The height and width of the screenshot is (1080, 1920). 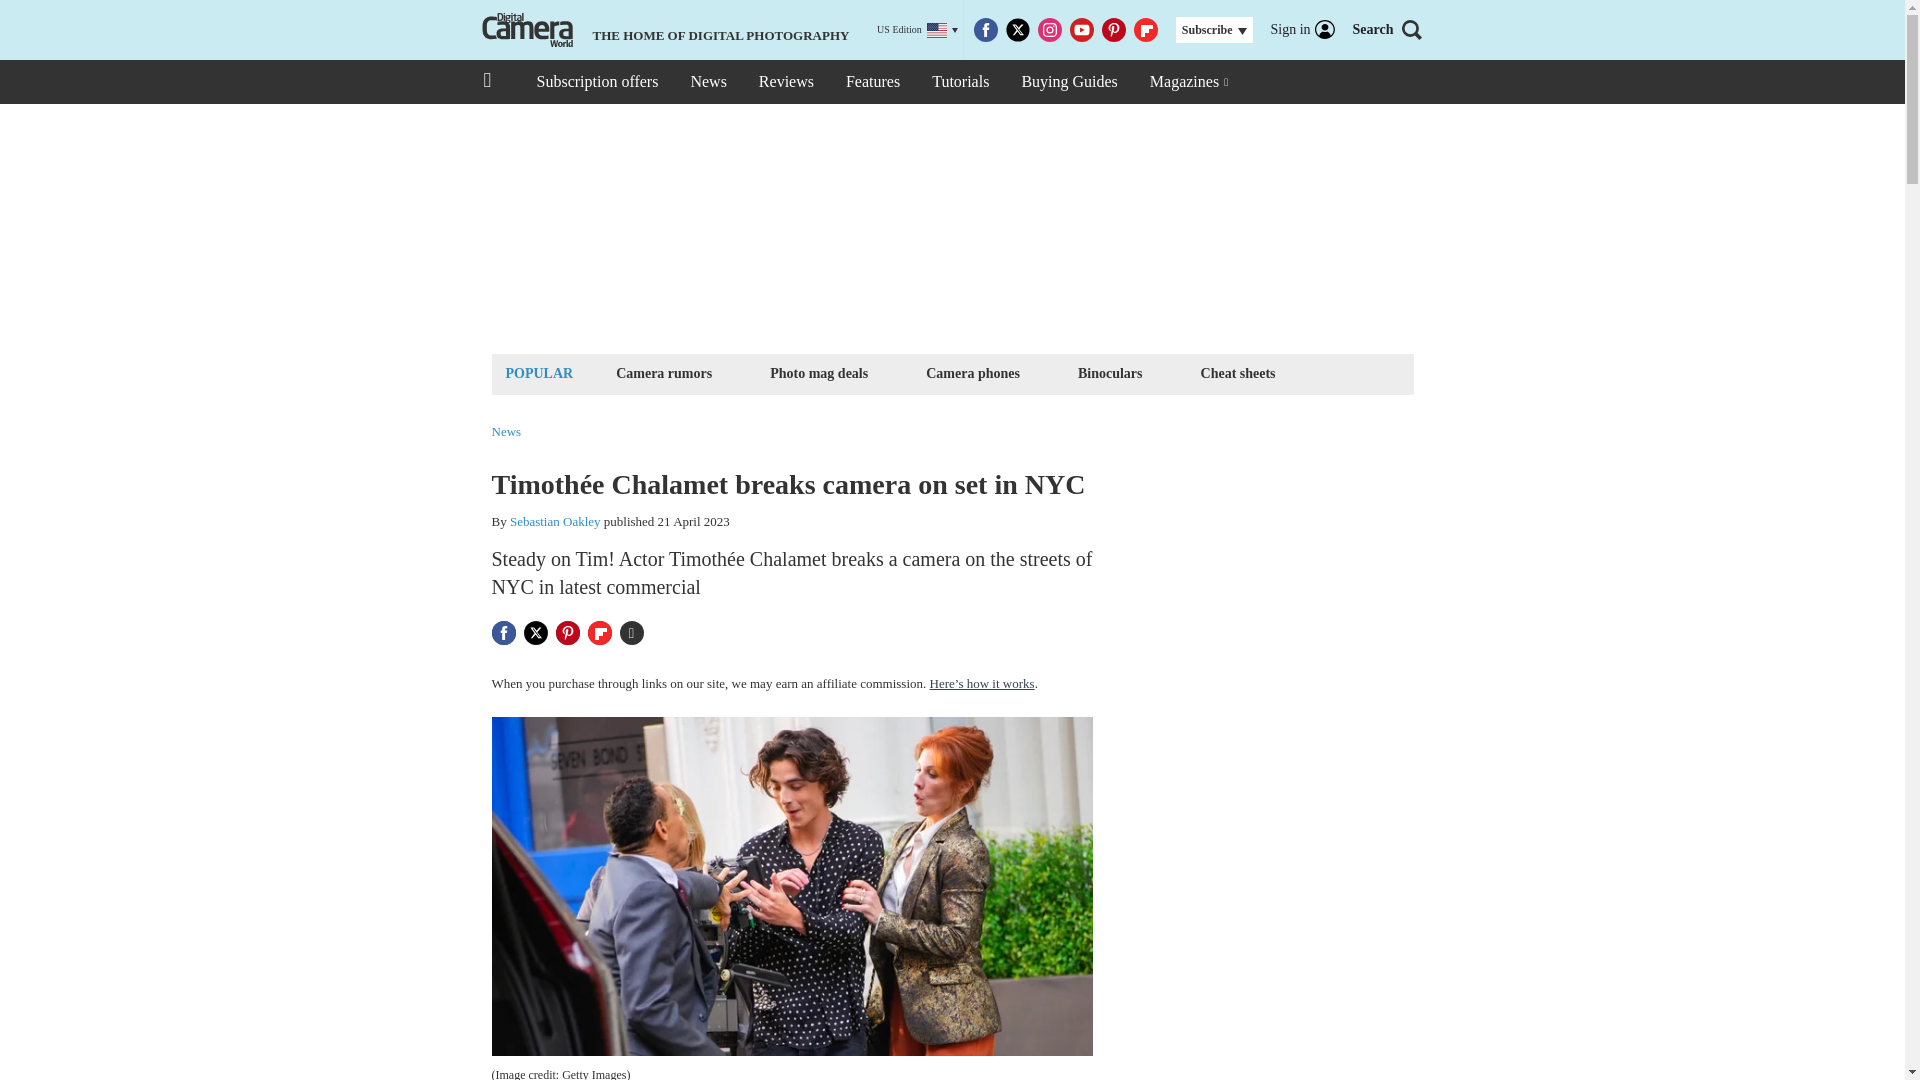 I want to click on Buying Guides, so click(x=1068, y=82).